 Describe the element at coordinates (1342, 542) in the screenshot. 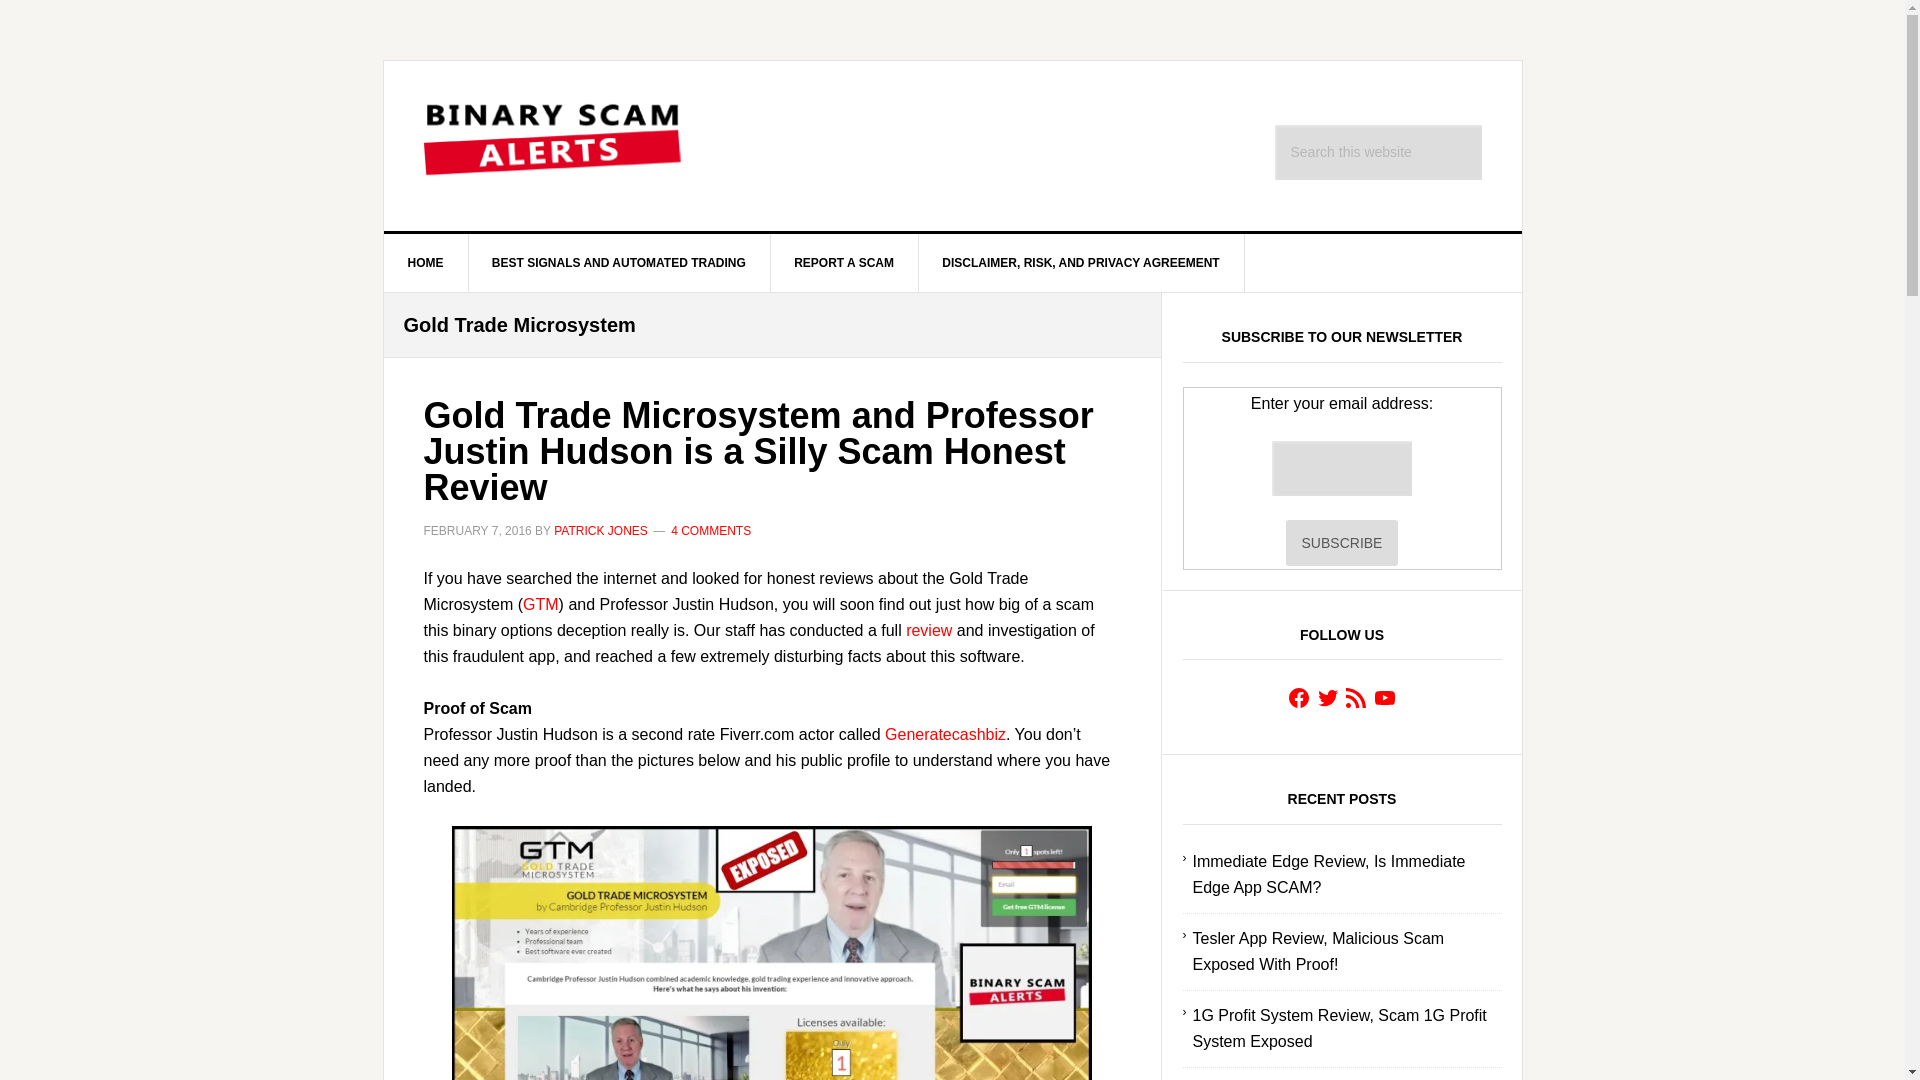

I see `Subscribe` at that location.